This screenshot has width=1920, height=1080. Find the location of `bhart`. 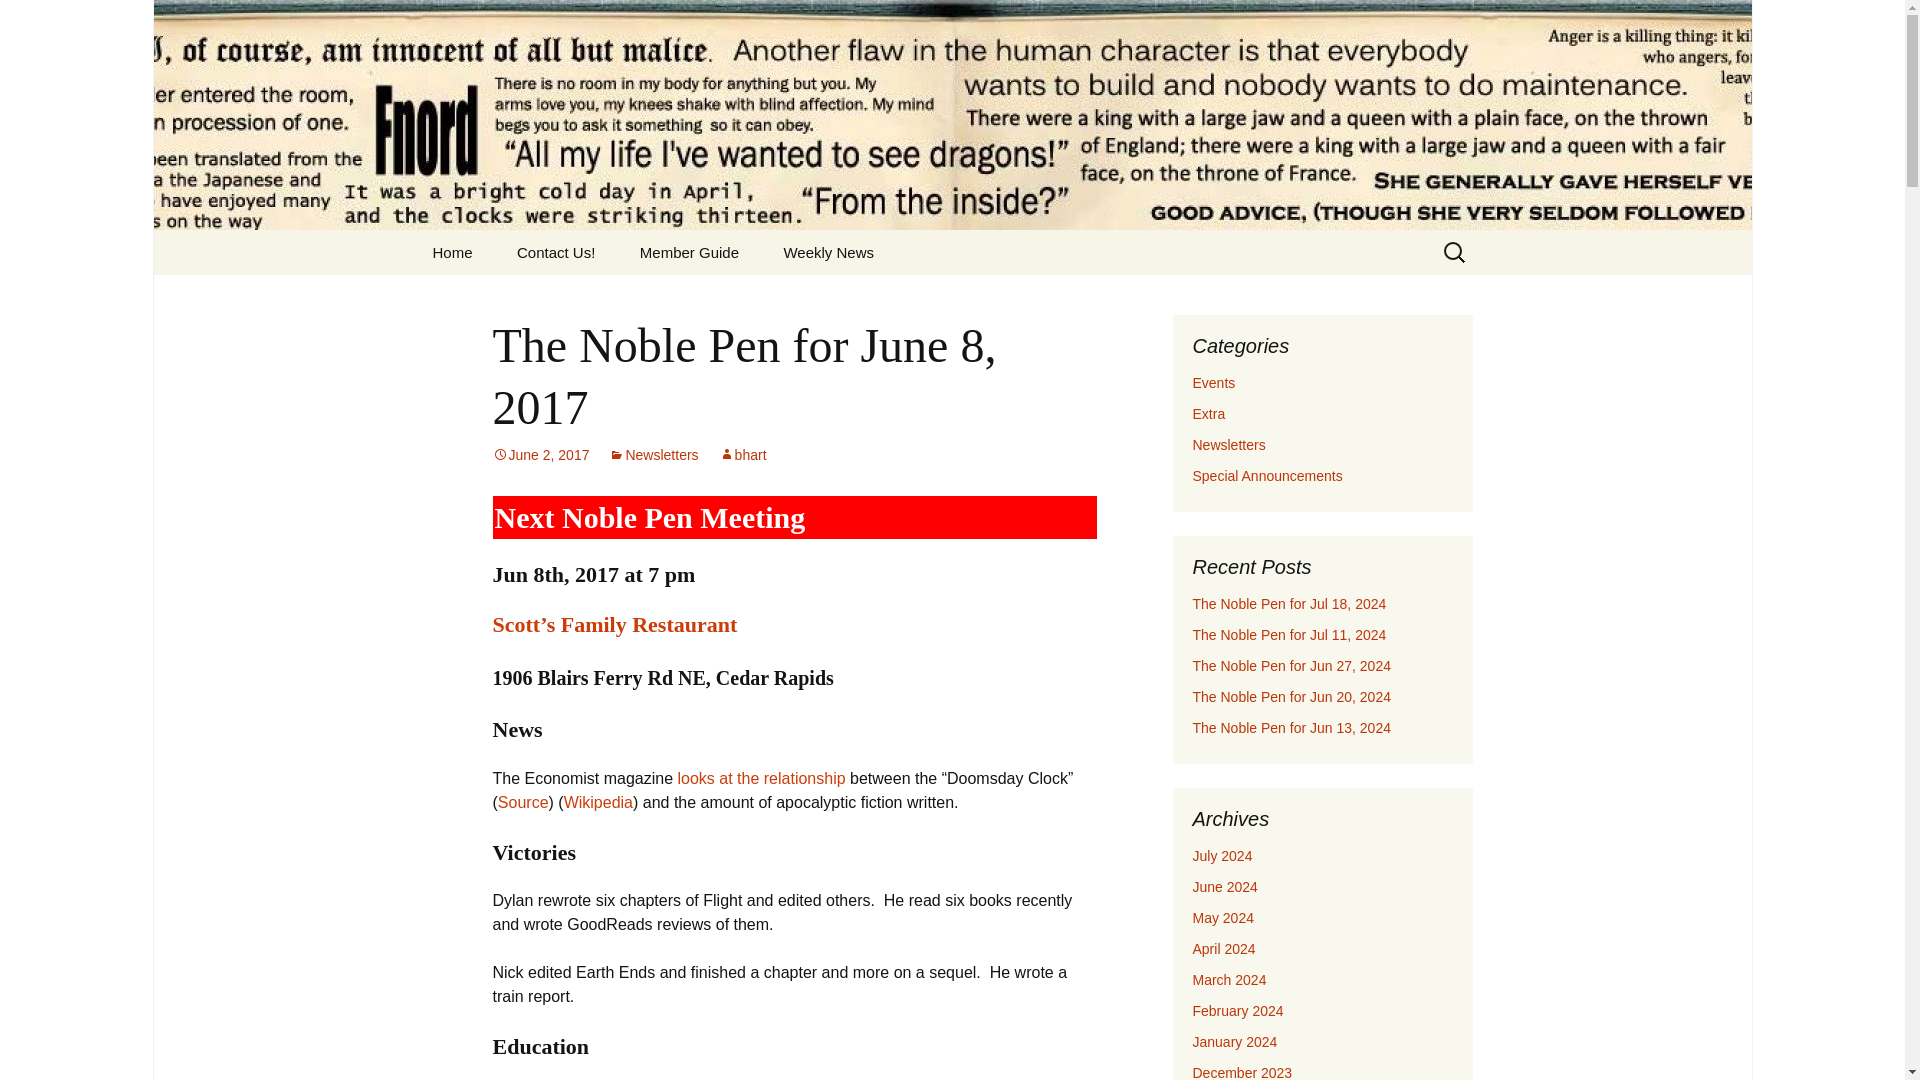

bhart is located at coordinates (742, 455).